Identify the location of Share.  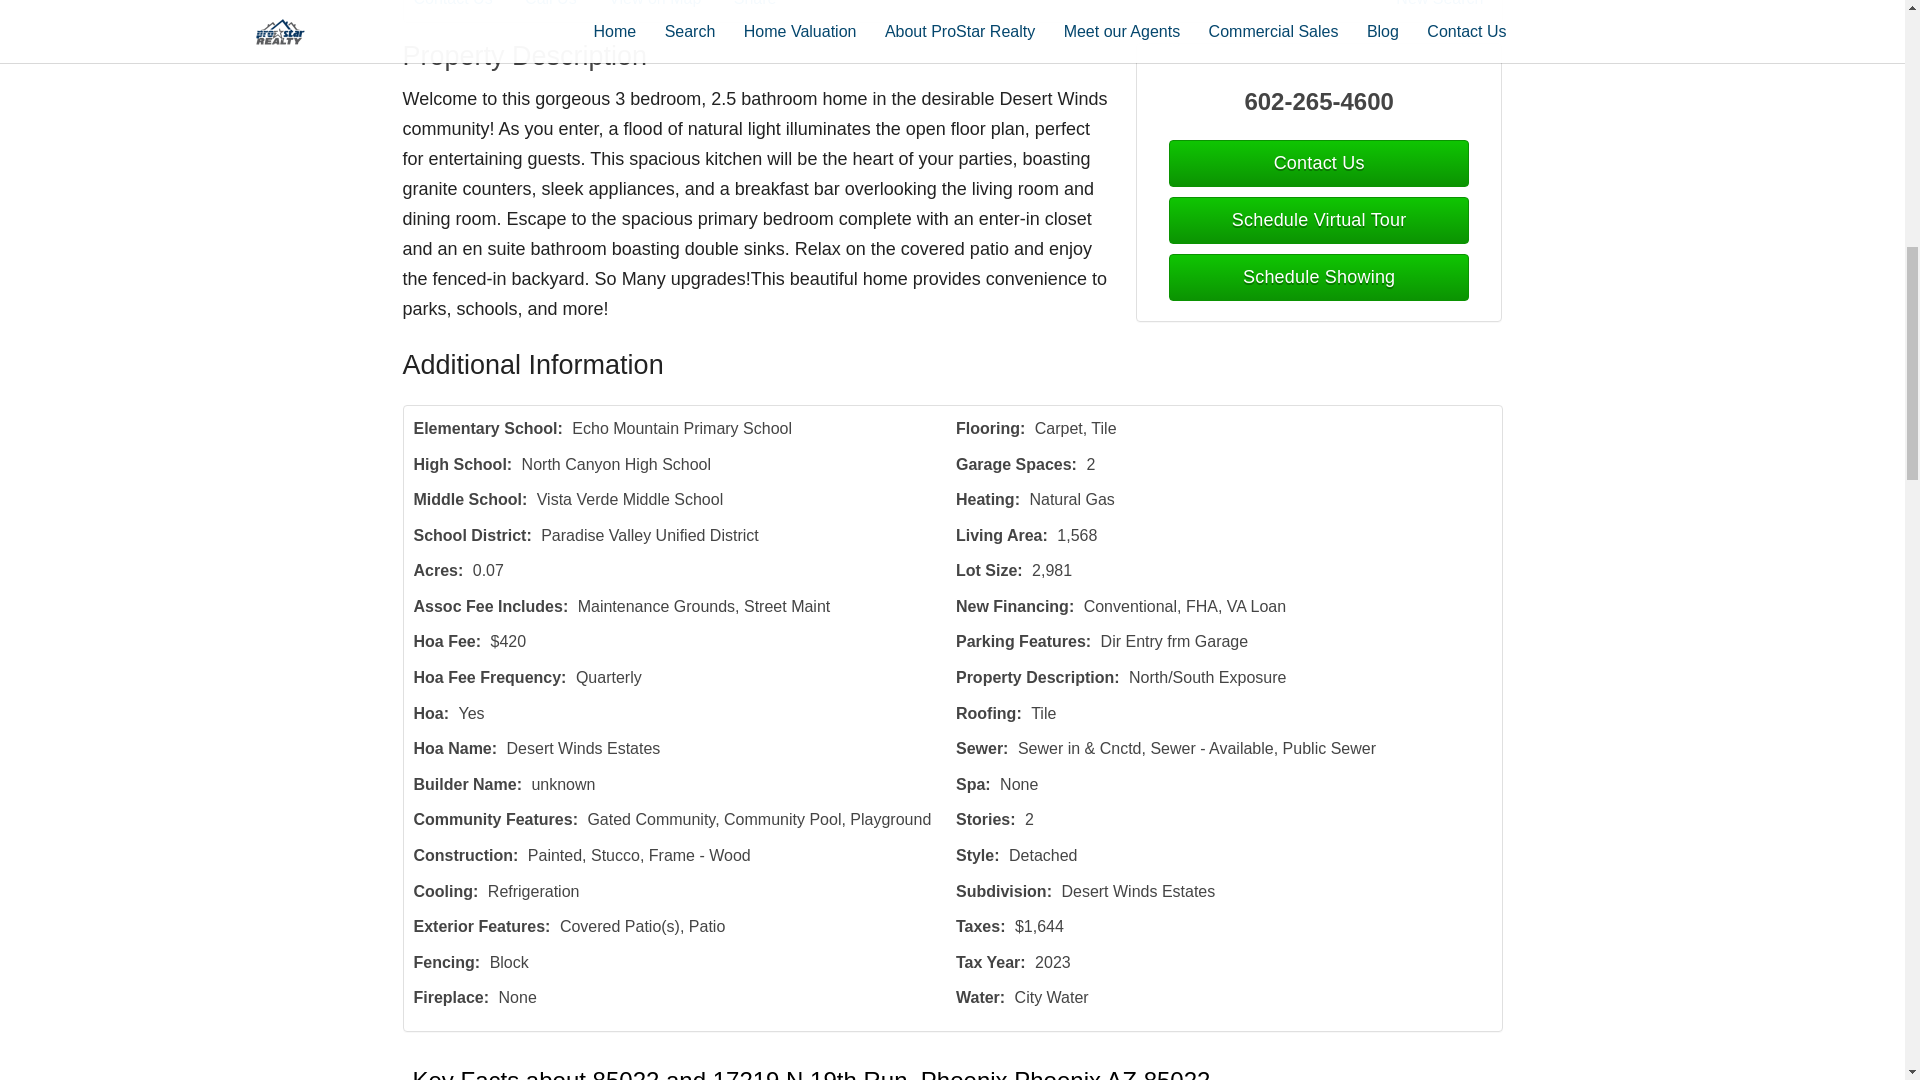
(768, 7).